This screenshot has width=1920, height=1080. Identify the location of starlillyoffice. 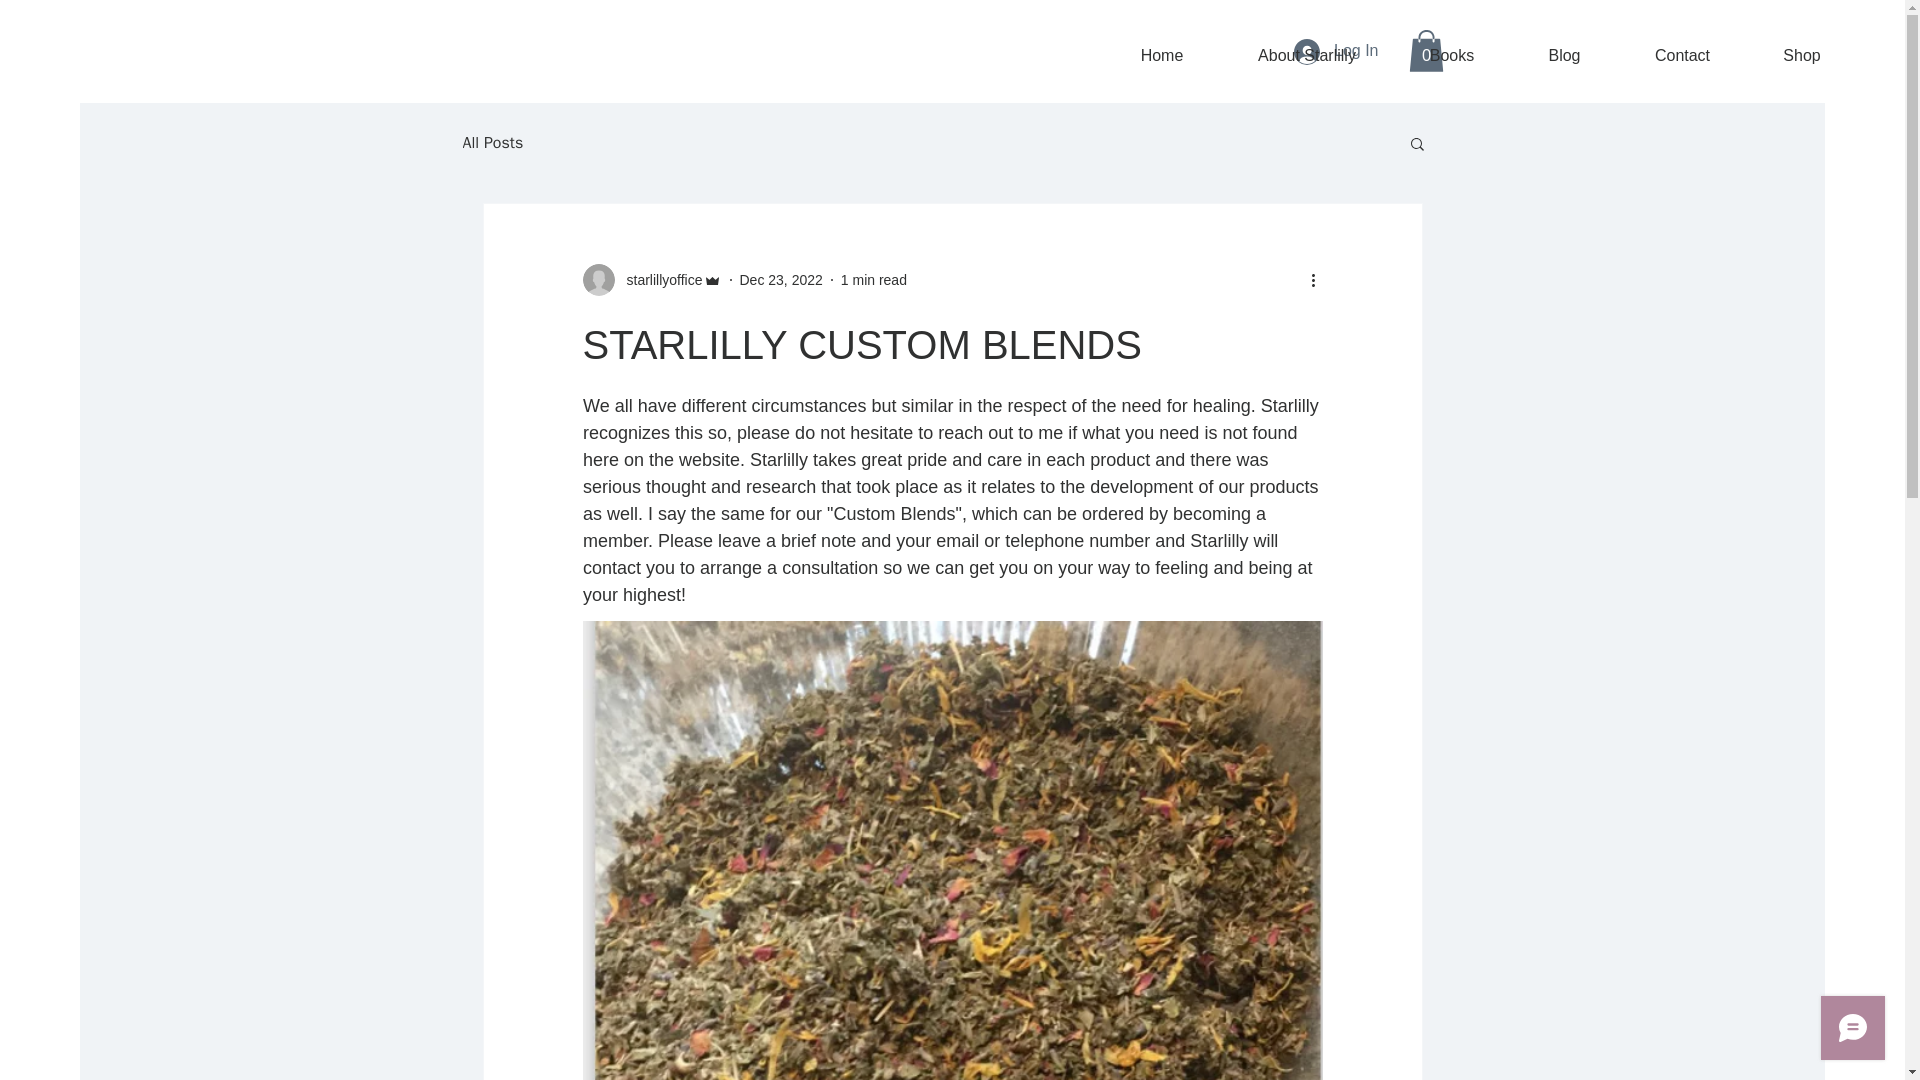
(651, 279).